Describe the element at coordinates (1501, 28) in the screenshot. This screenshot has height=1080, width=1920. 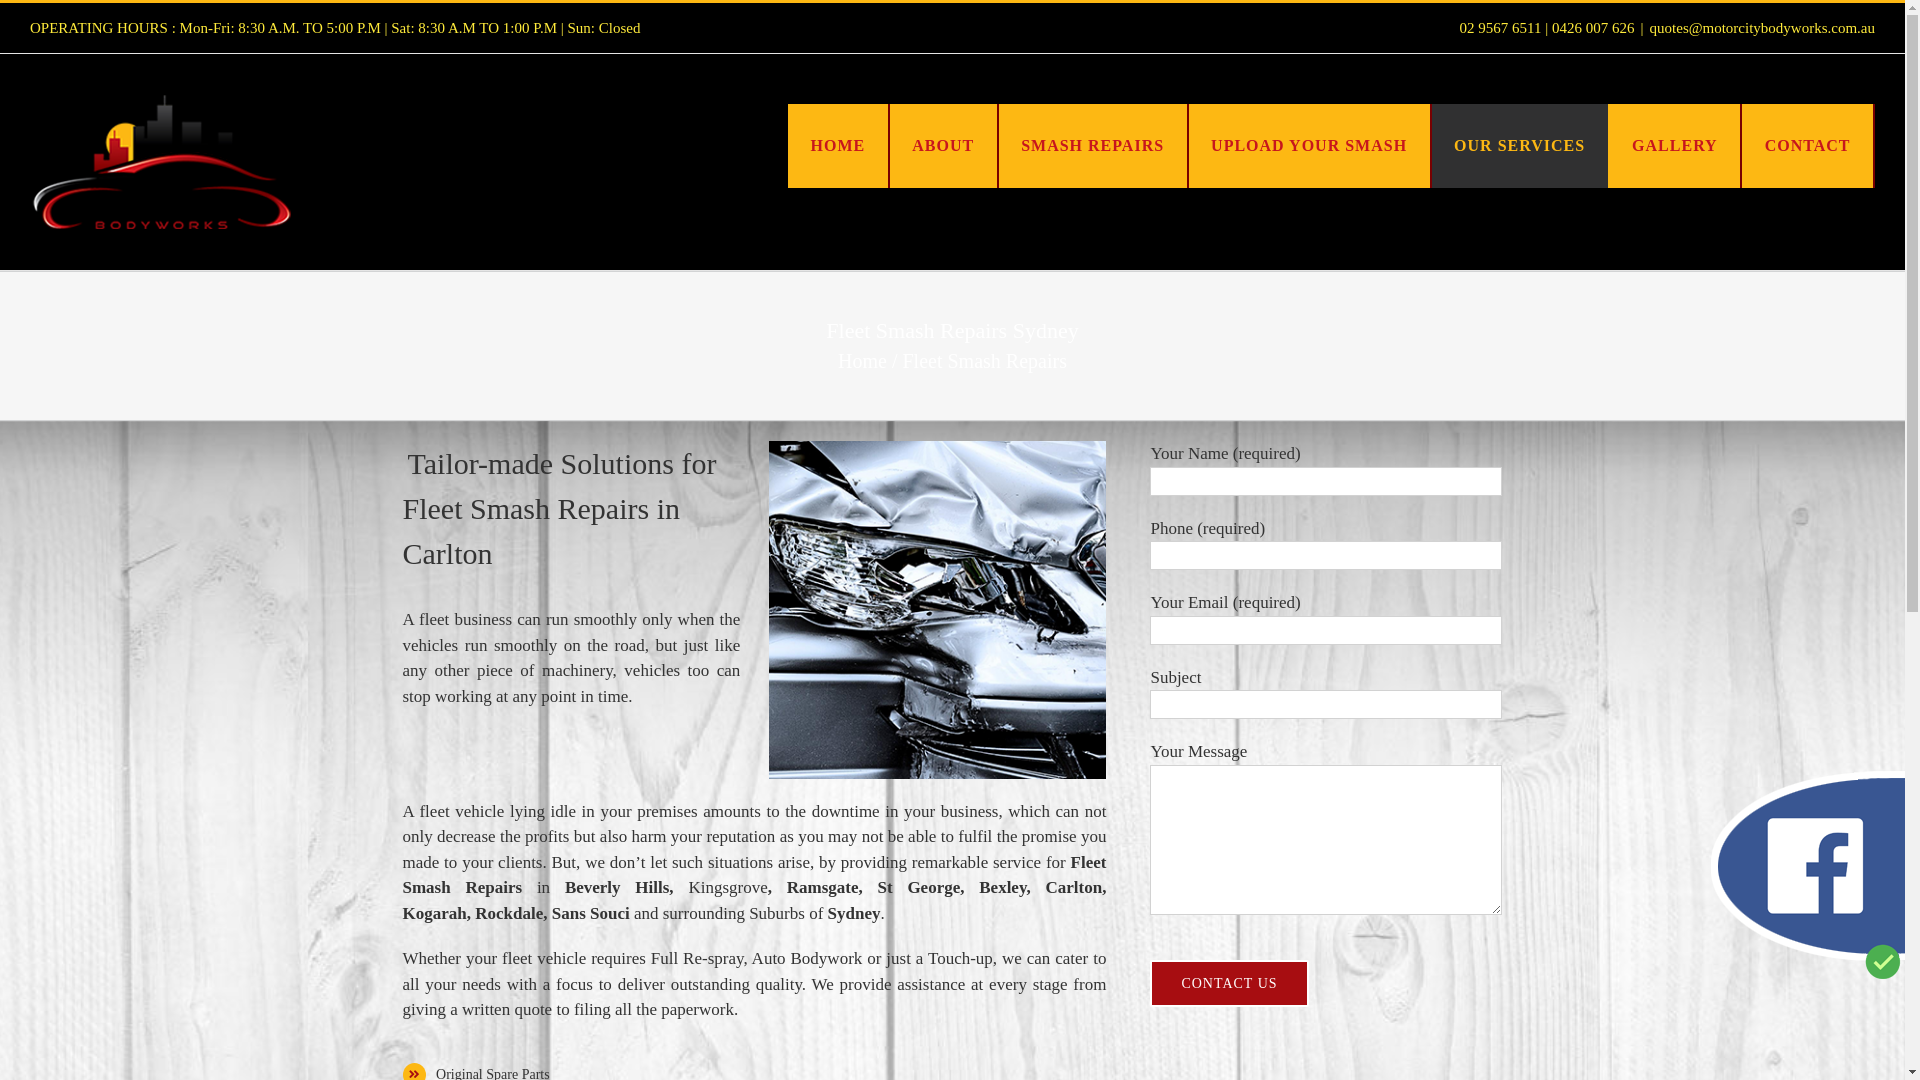
I see `02 9567 6511` at that location.